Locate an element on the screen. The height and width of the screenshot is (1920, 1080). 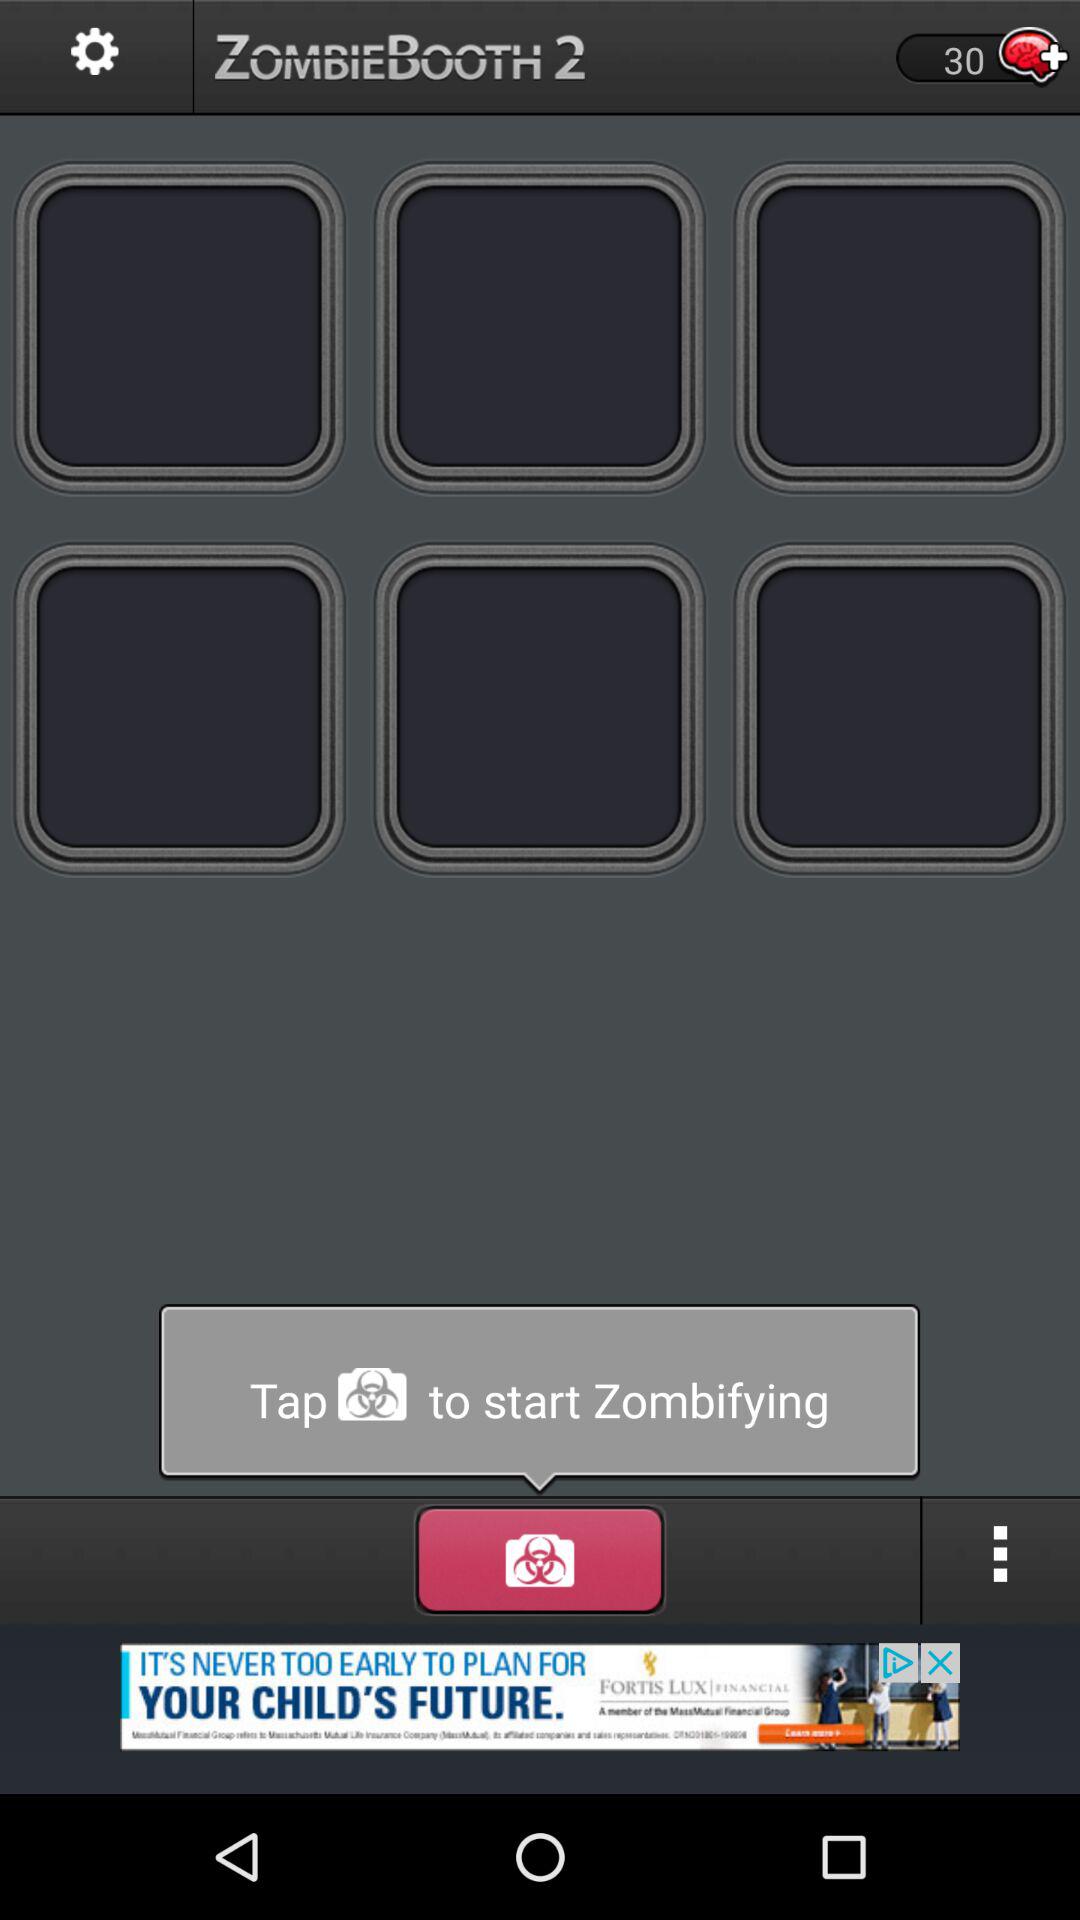
saved slots is located at coordinates (180, 708).